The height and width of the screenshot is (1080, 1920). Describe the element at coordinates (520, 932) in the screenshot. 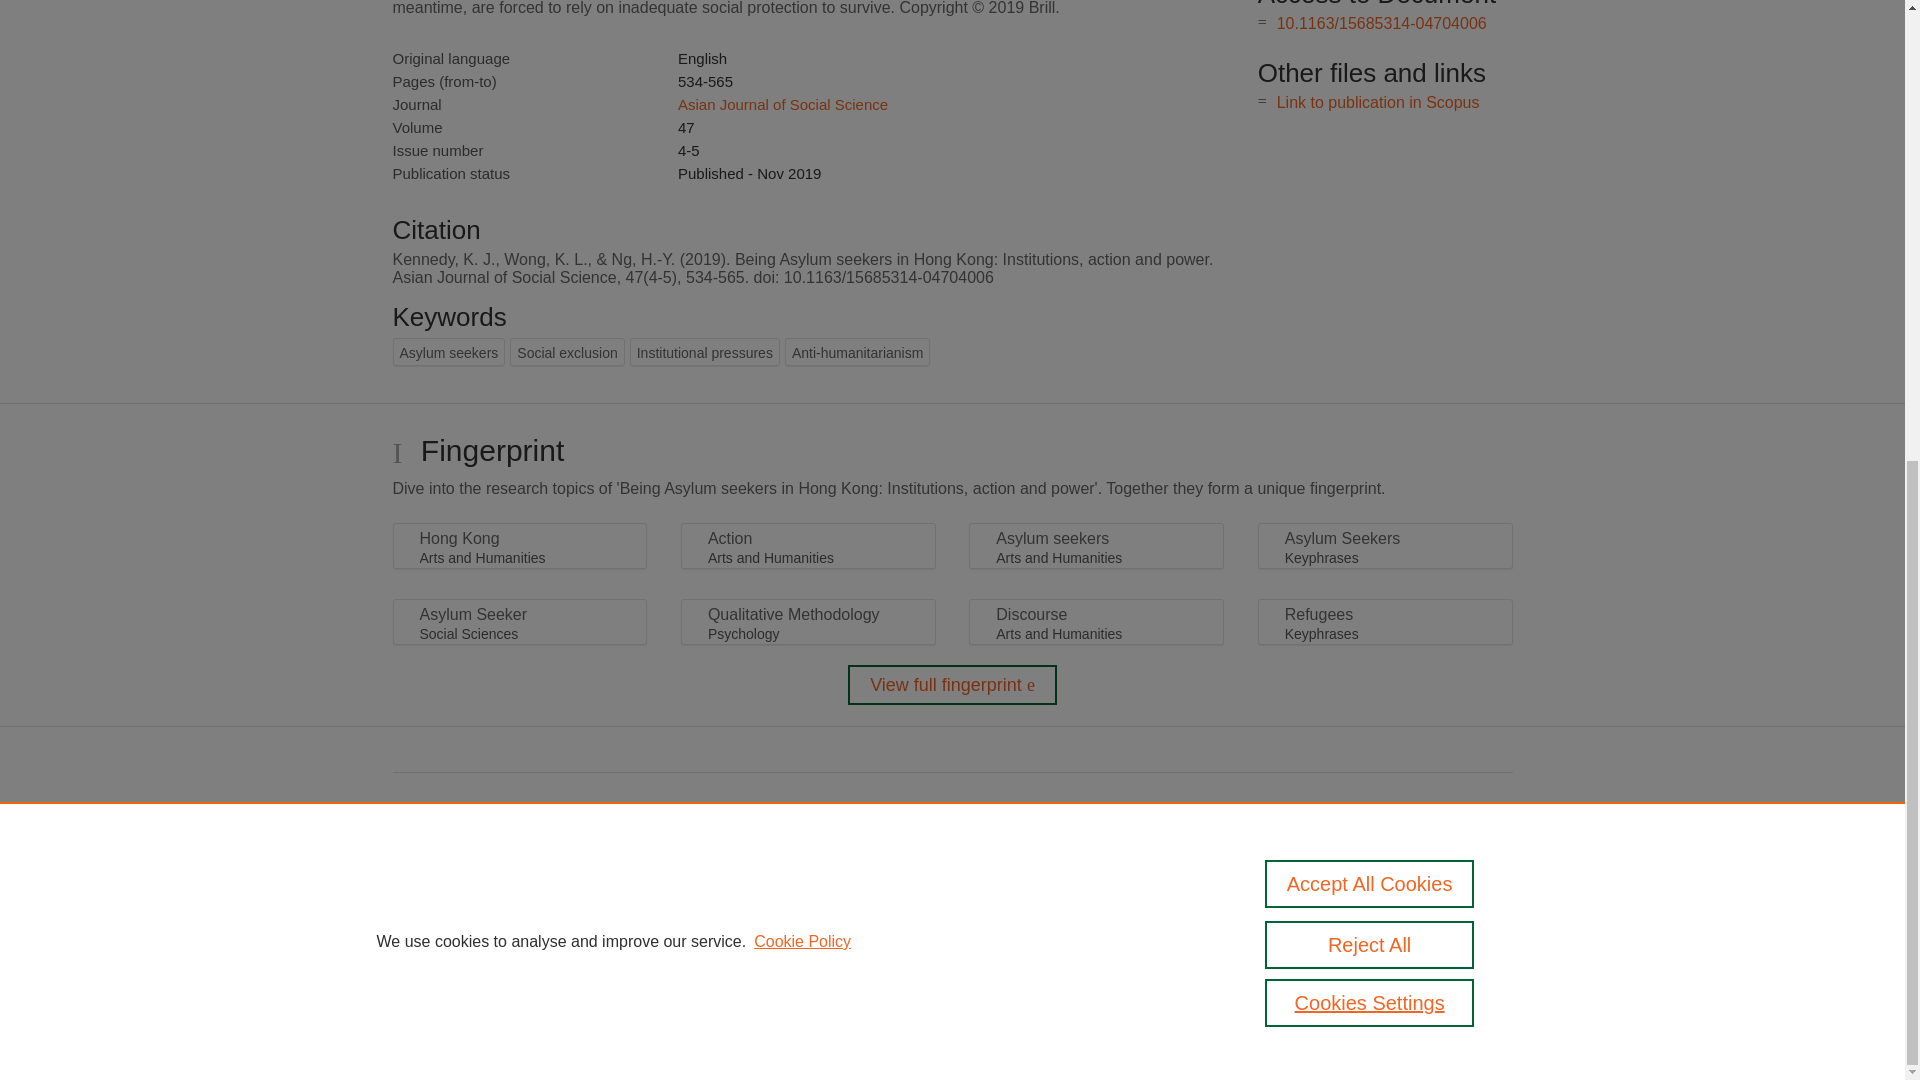

I see `Scopus` at that location.